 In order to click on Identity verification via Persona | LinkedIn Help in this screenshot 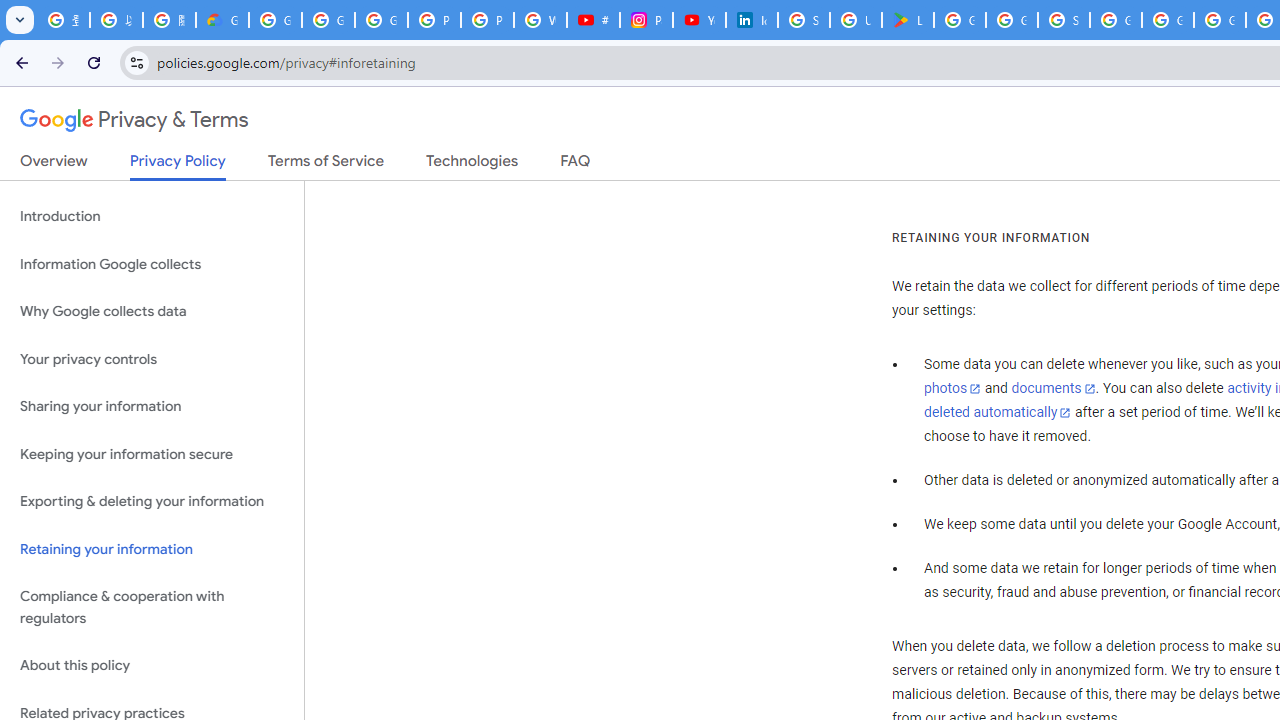, I will do `click(752, 20)`.